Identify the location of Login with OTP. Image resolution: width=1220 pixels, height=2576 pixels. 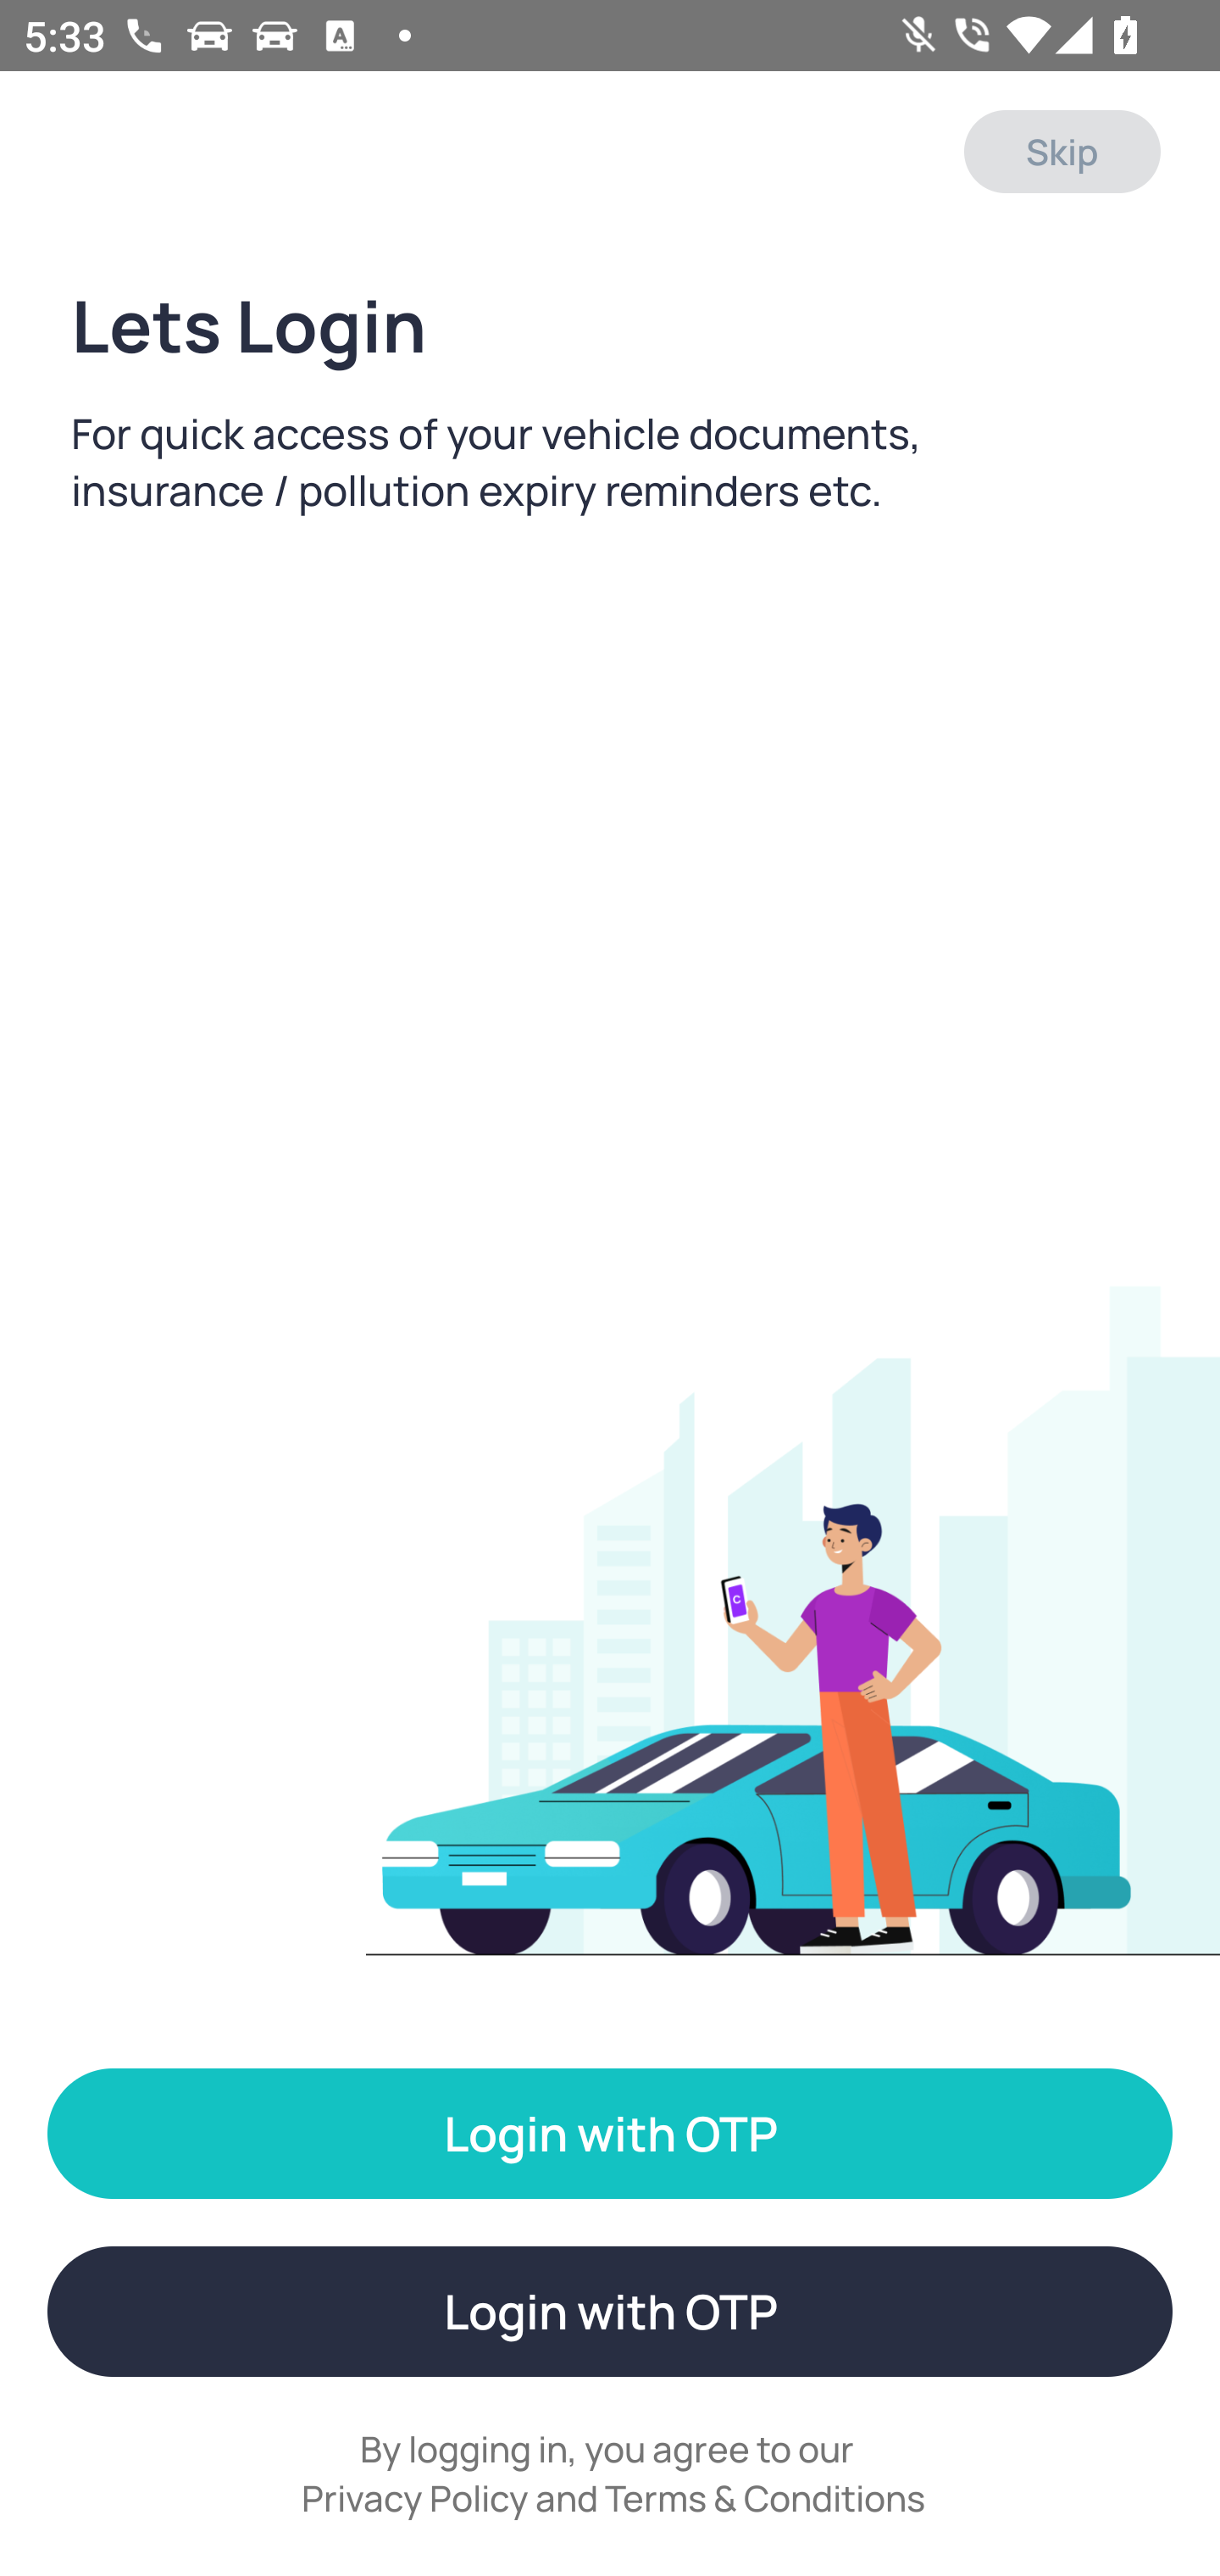
(610, 2134).